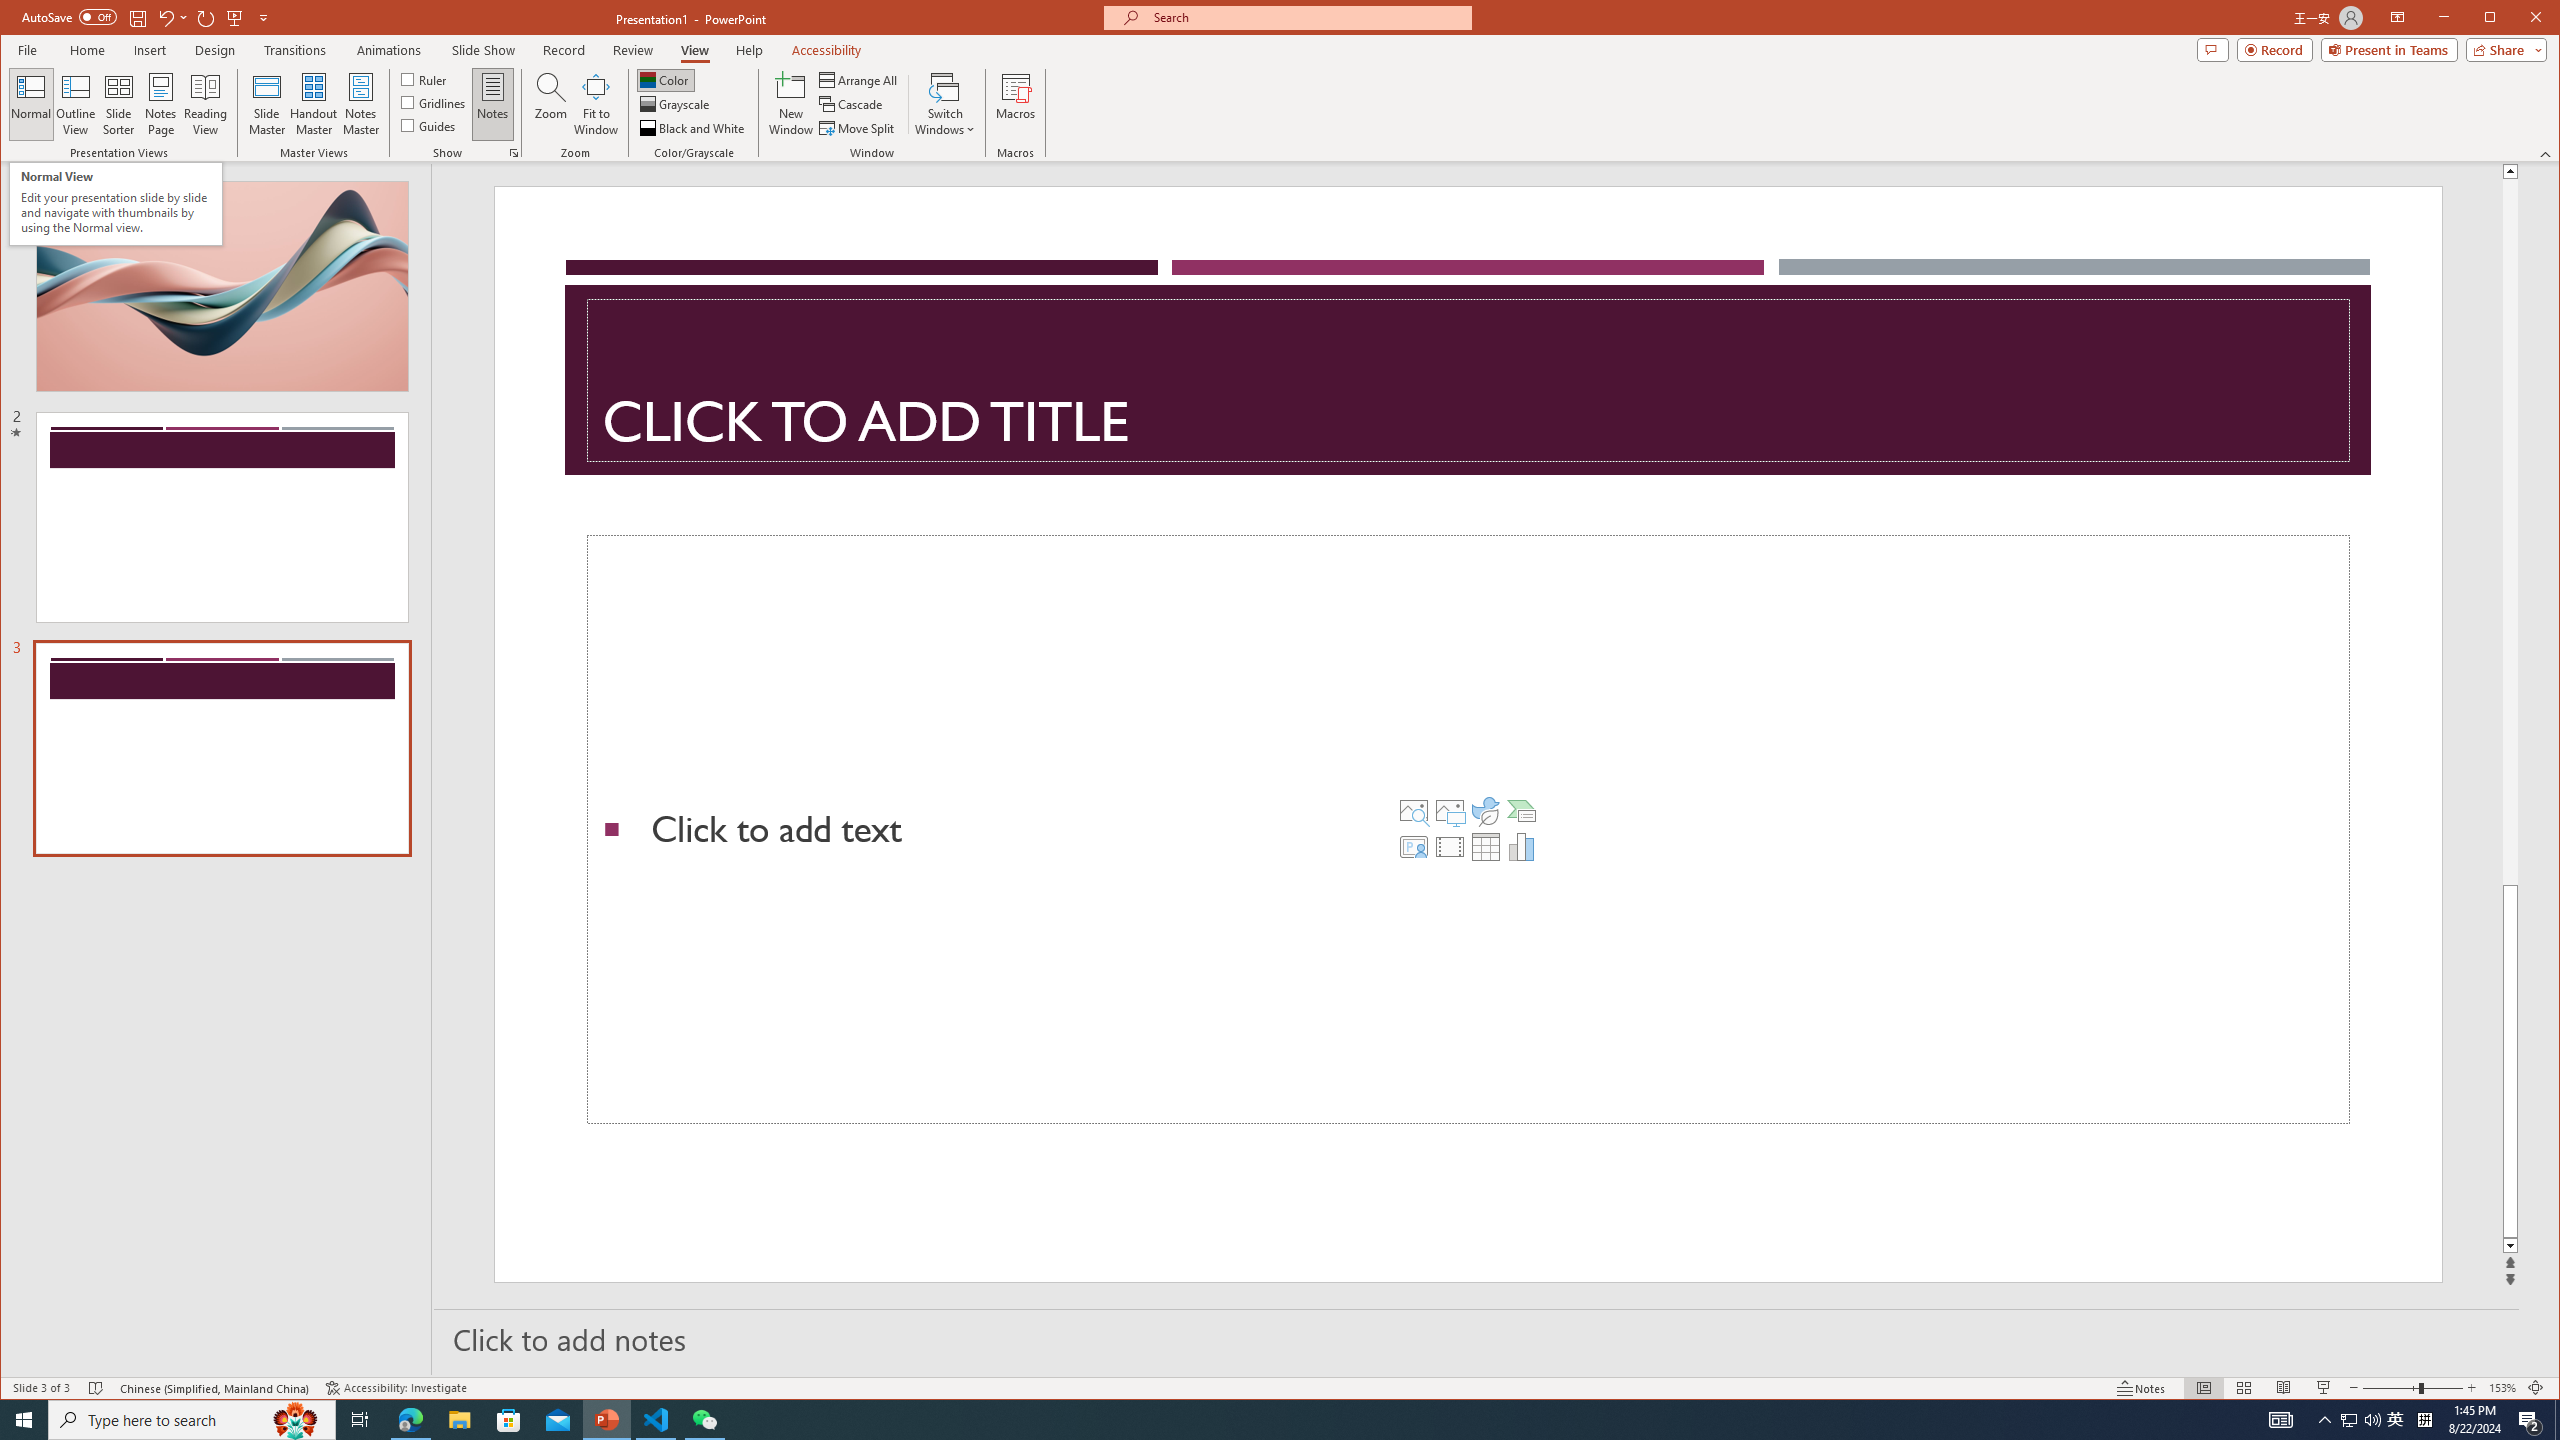  I want to click on Move Split, so click(858, 128).